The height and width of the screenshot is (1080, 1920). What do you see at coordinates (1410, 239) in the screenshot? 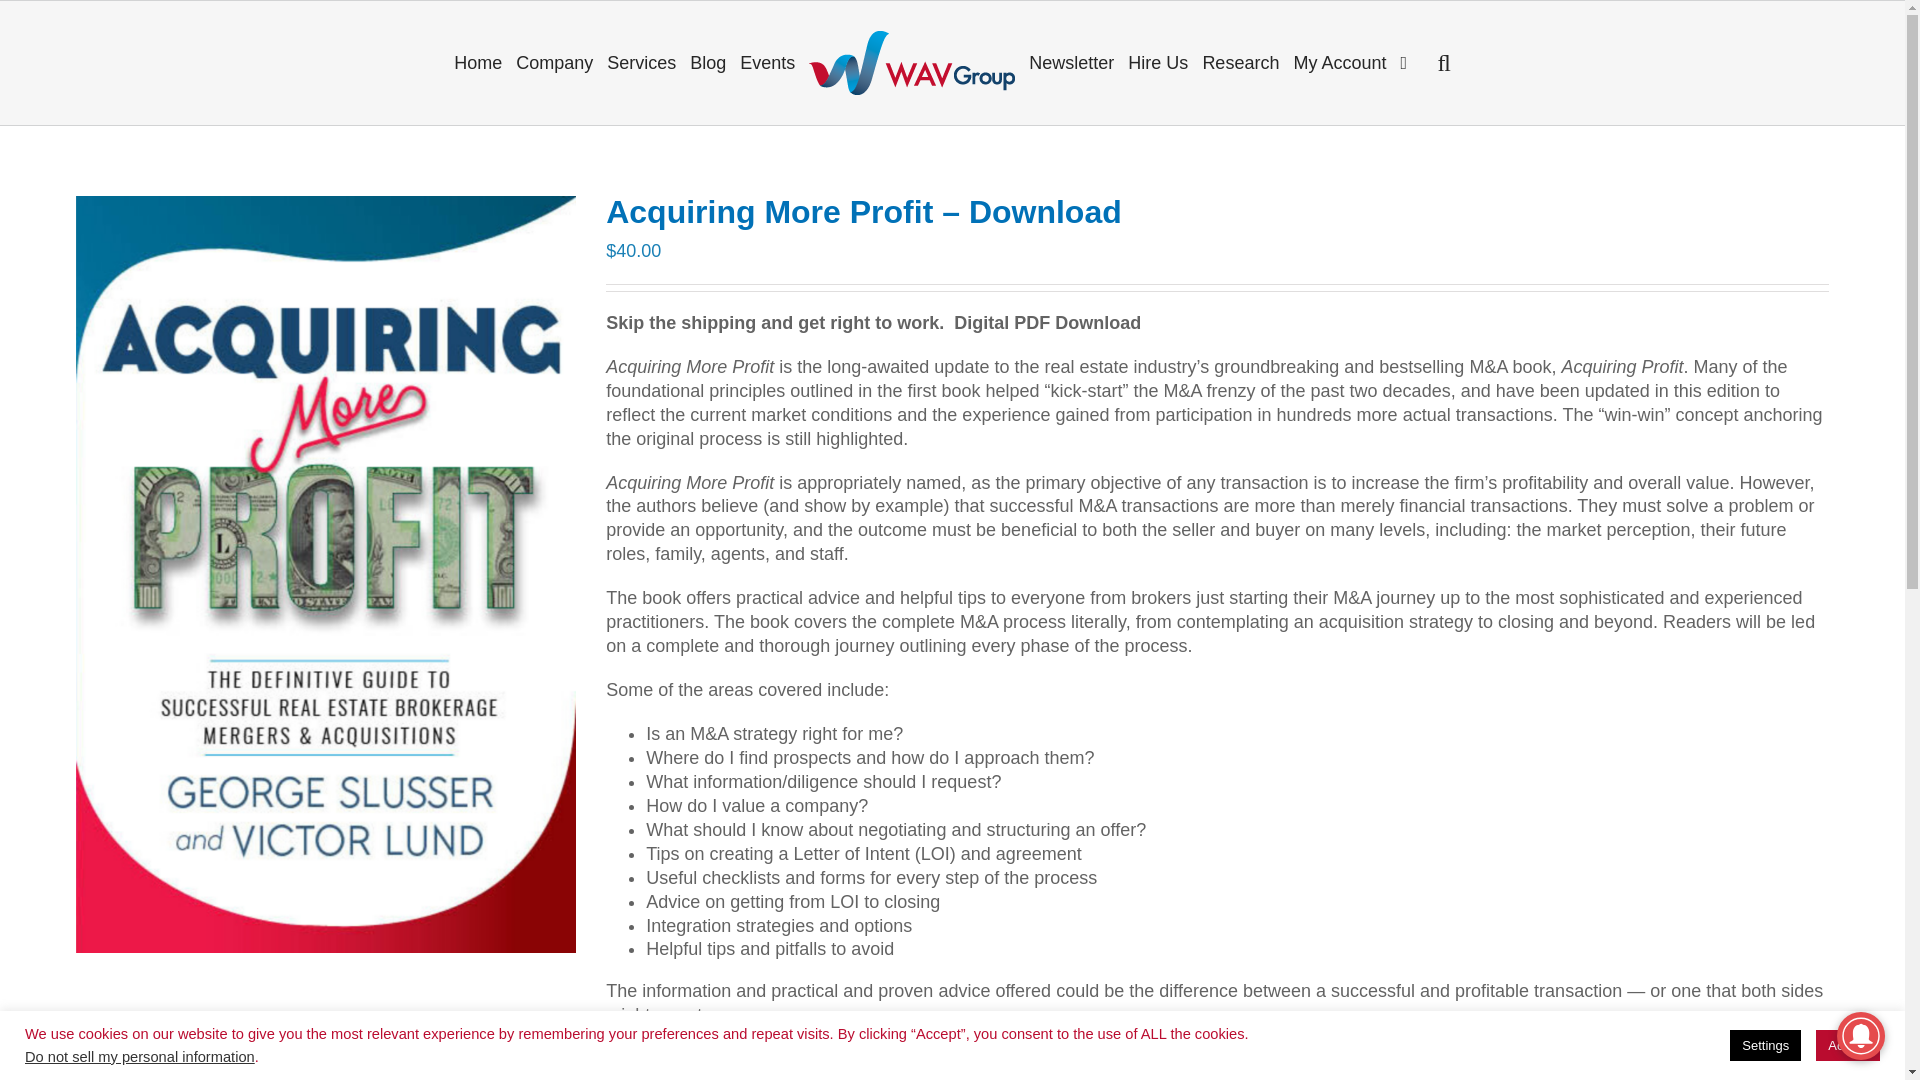
I see `Log In` at bounding box center [1410, 239].